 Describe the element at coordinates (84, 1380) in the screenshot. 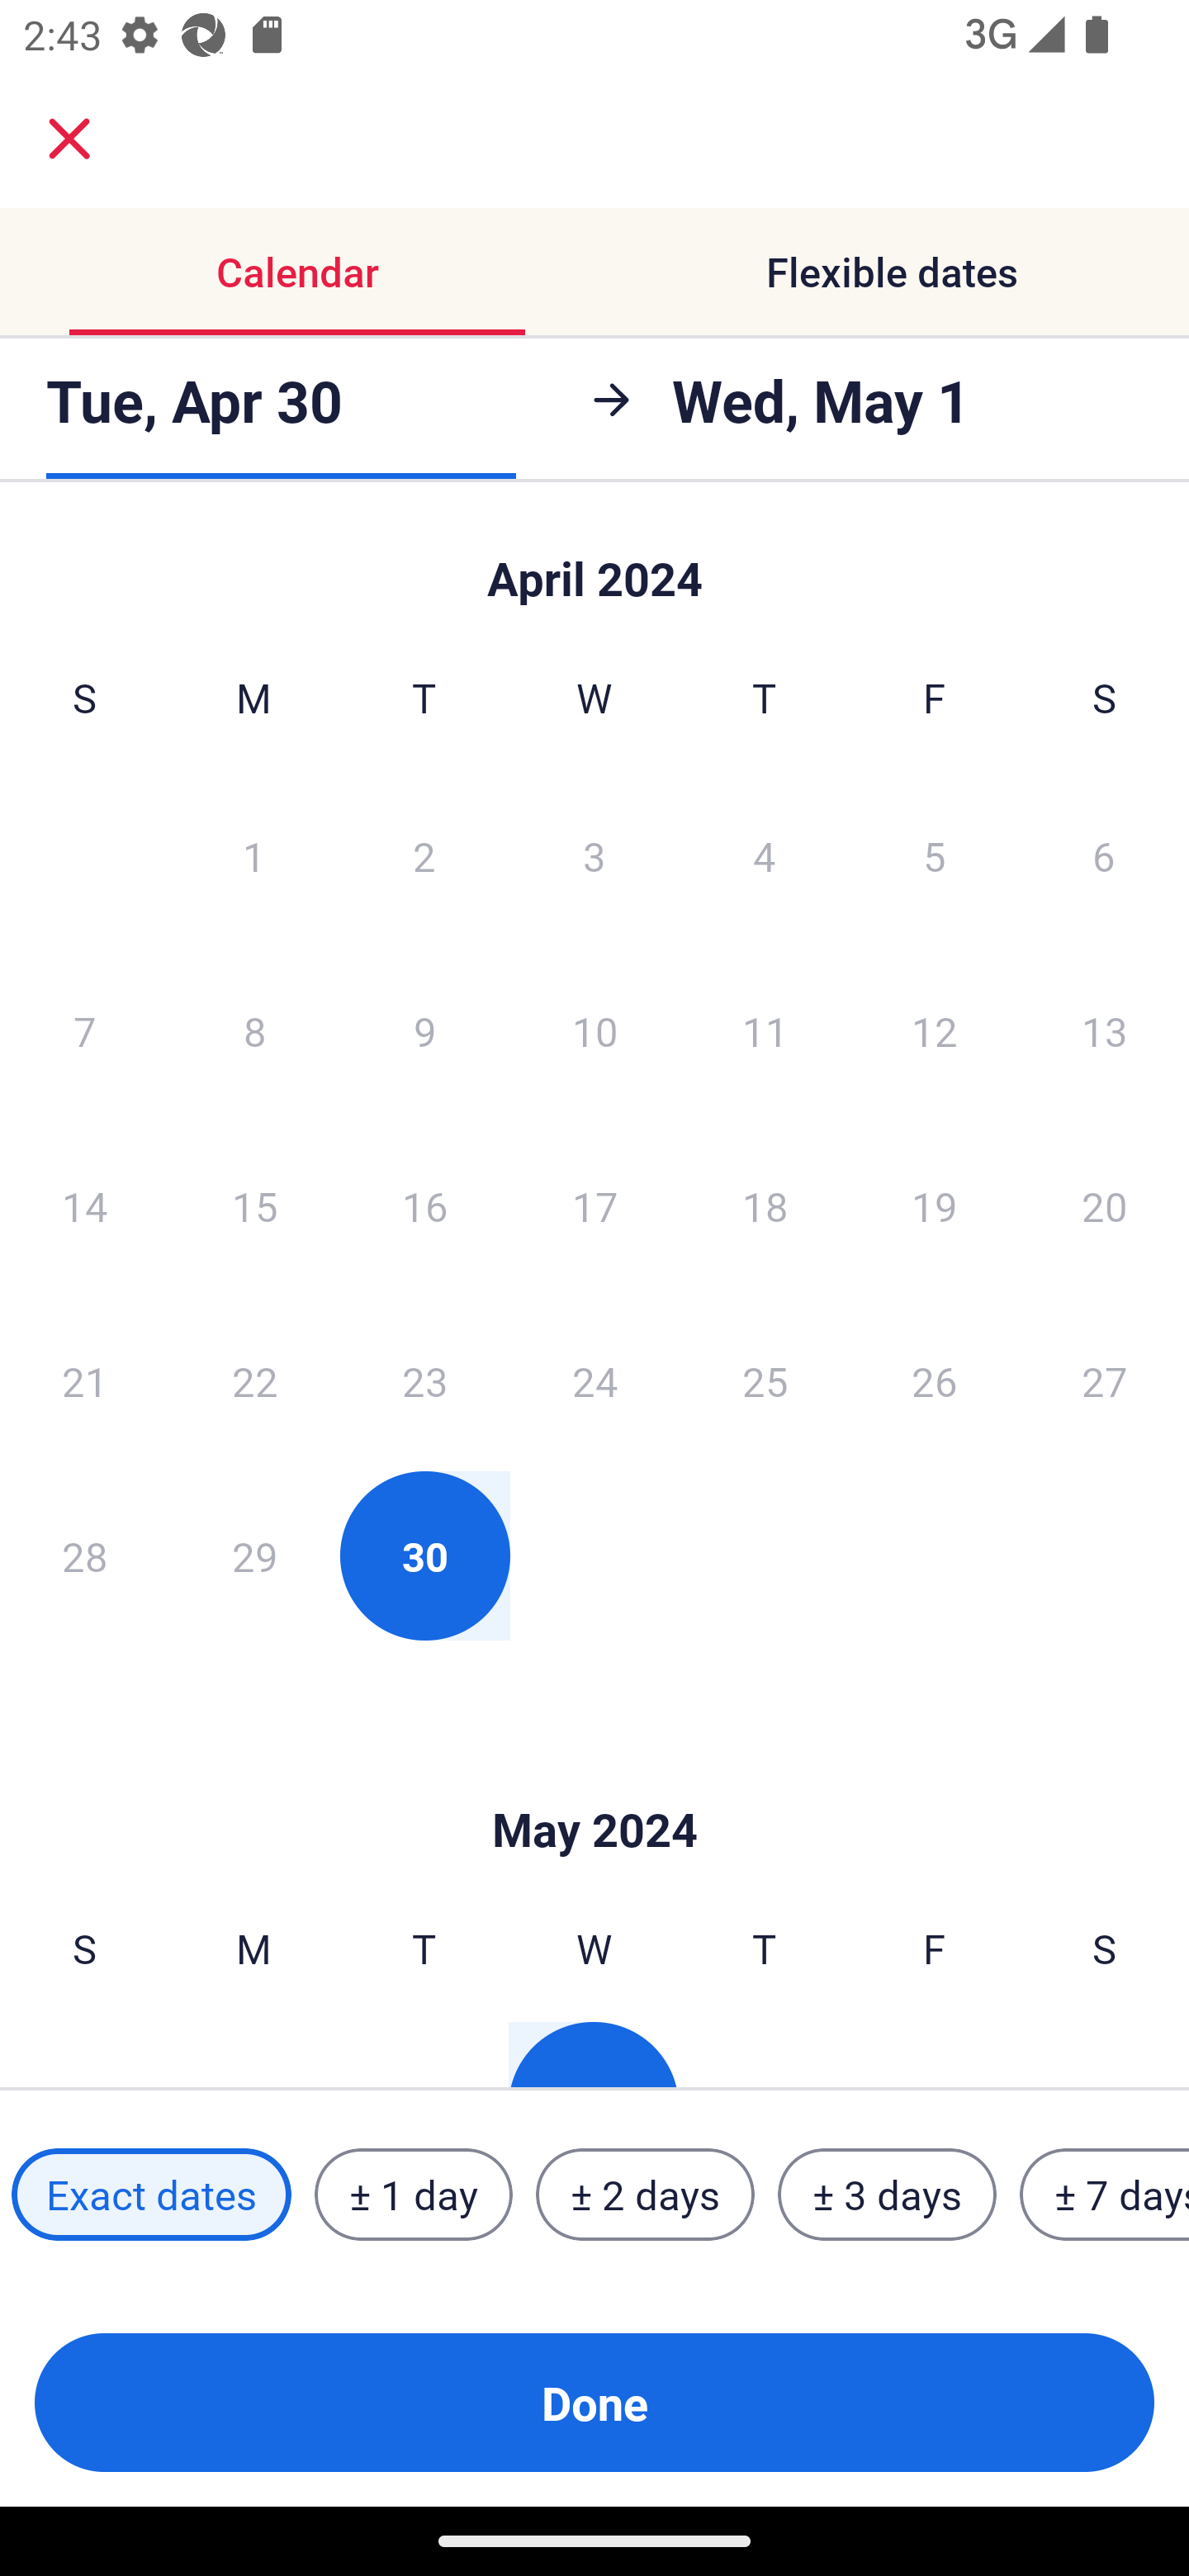

I see `21 Sunday, April 21, 2024` at that location.